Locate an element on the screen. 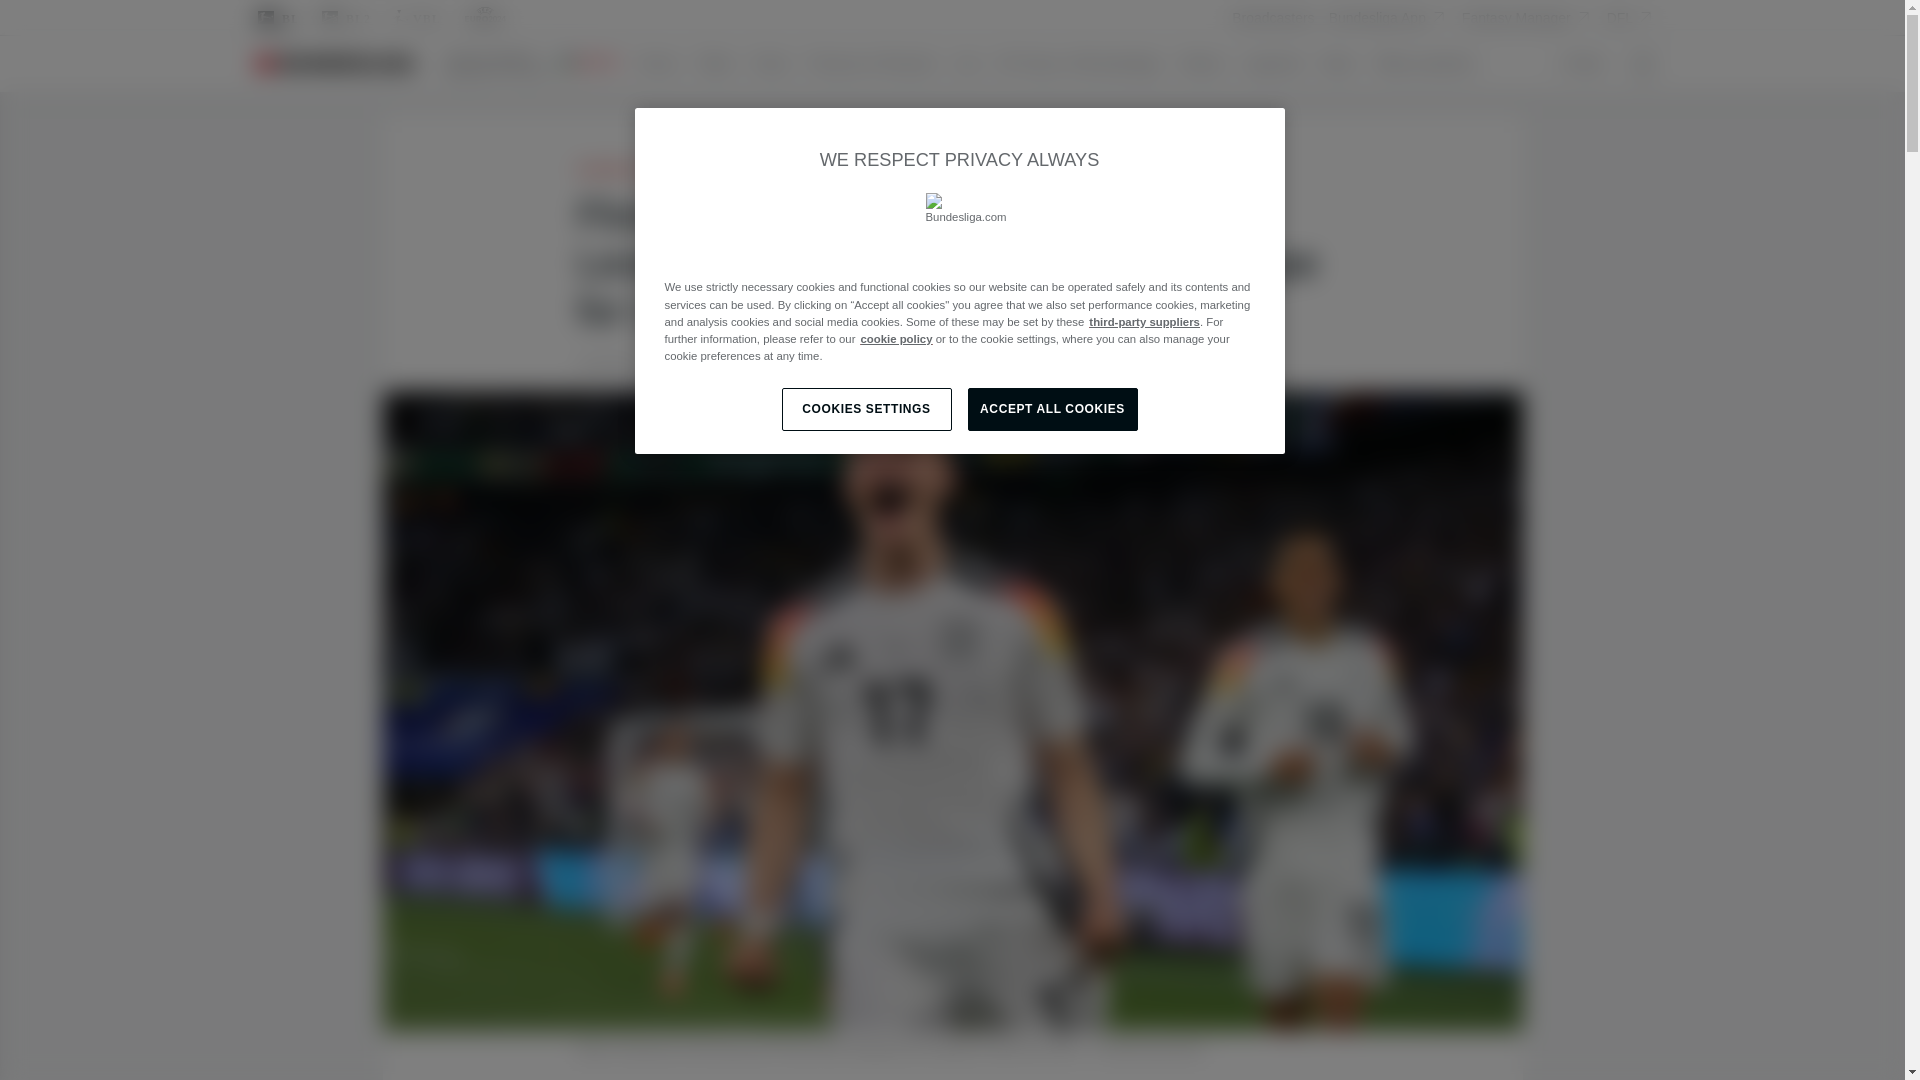 This screenshot has height=1080, width=1920. Table predictor is located at coordinates (1432, 63).